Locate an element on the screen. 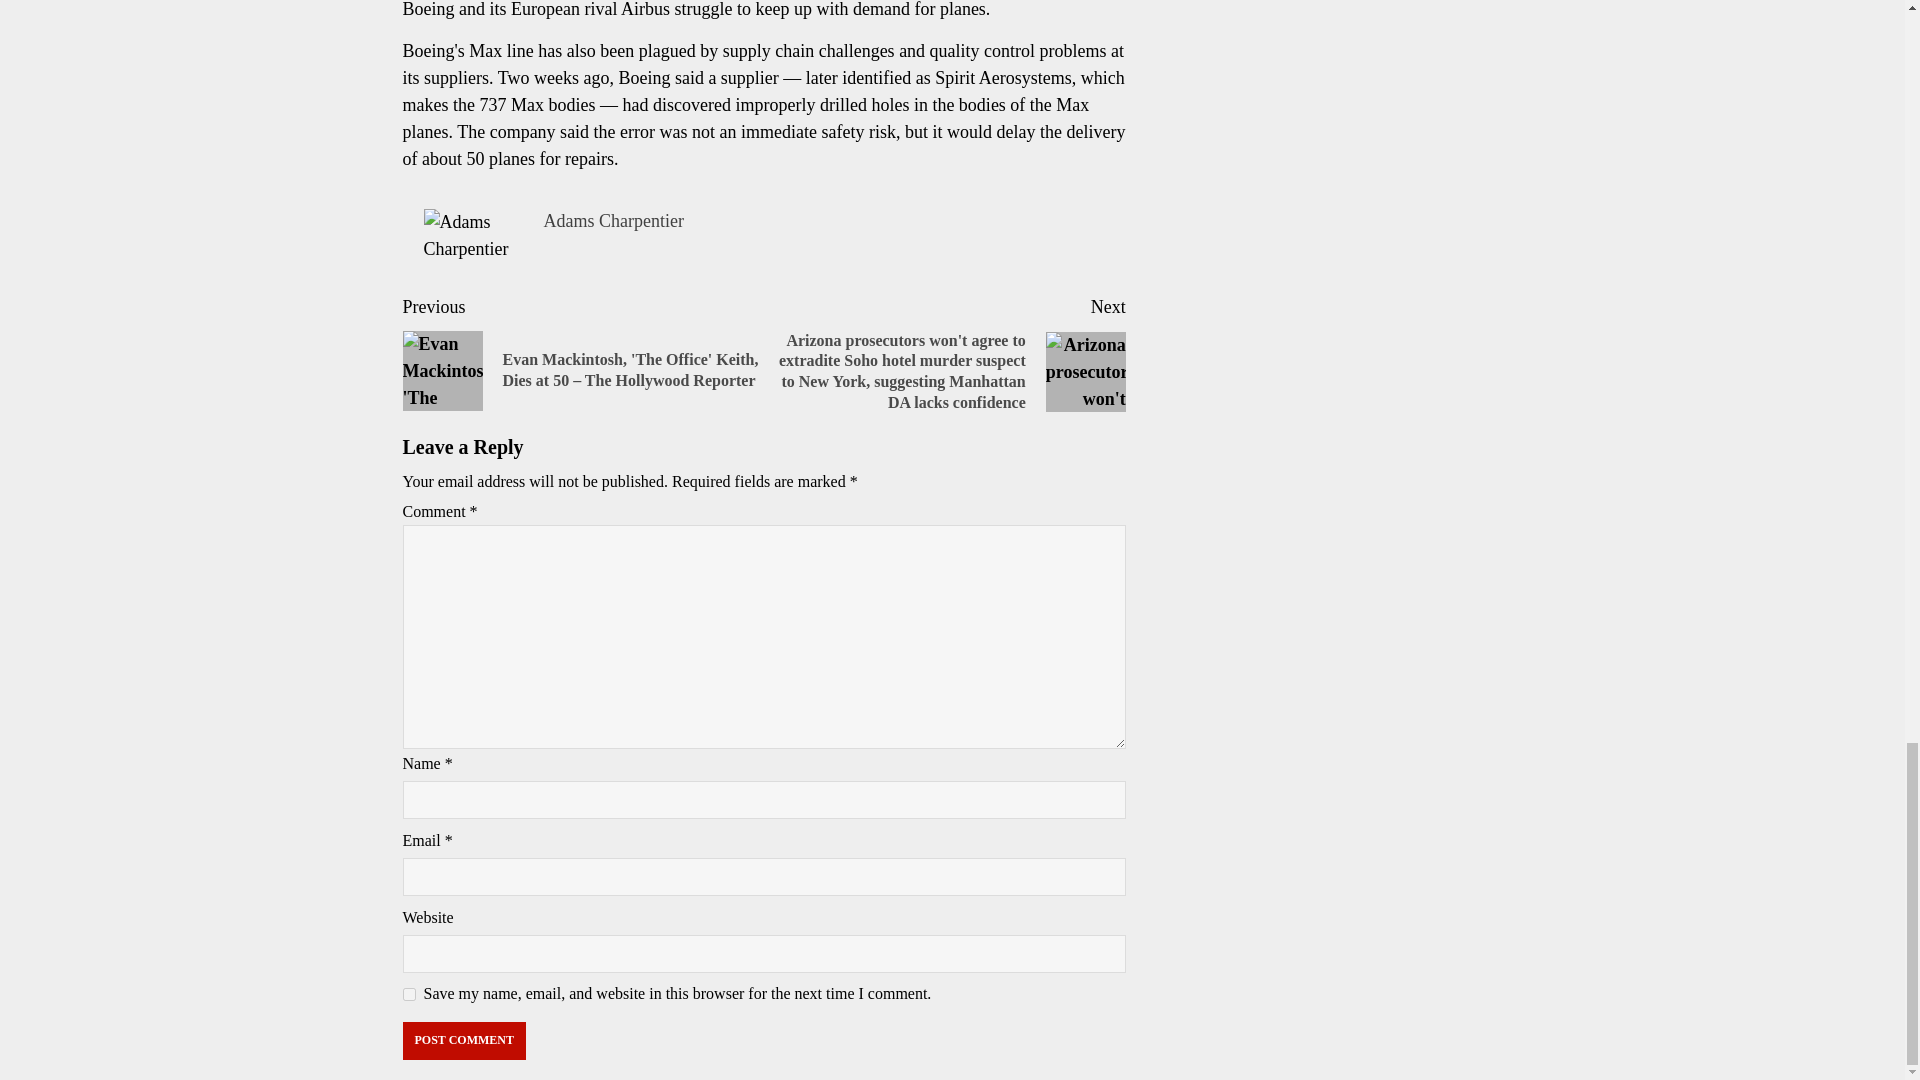 Image resolution: width=1920 pixels, height=1080 pixels. yes is located at coordinates (408, 994).